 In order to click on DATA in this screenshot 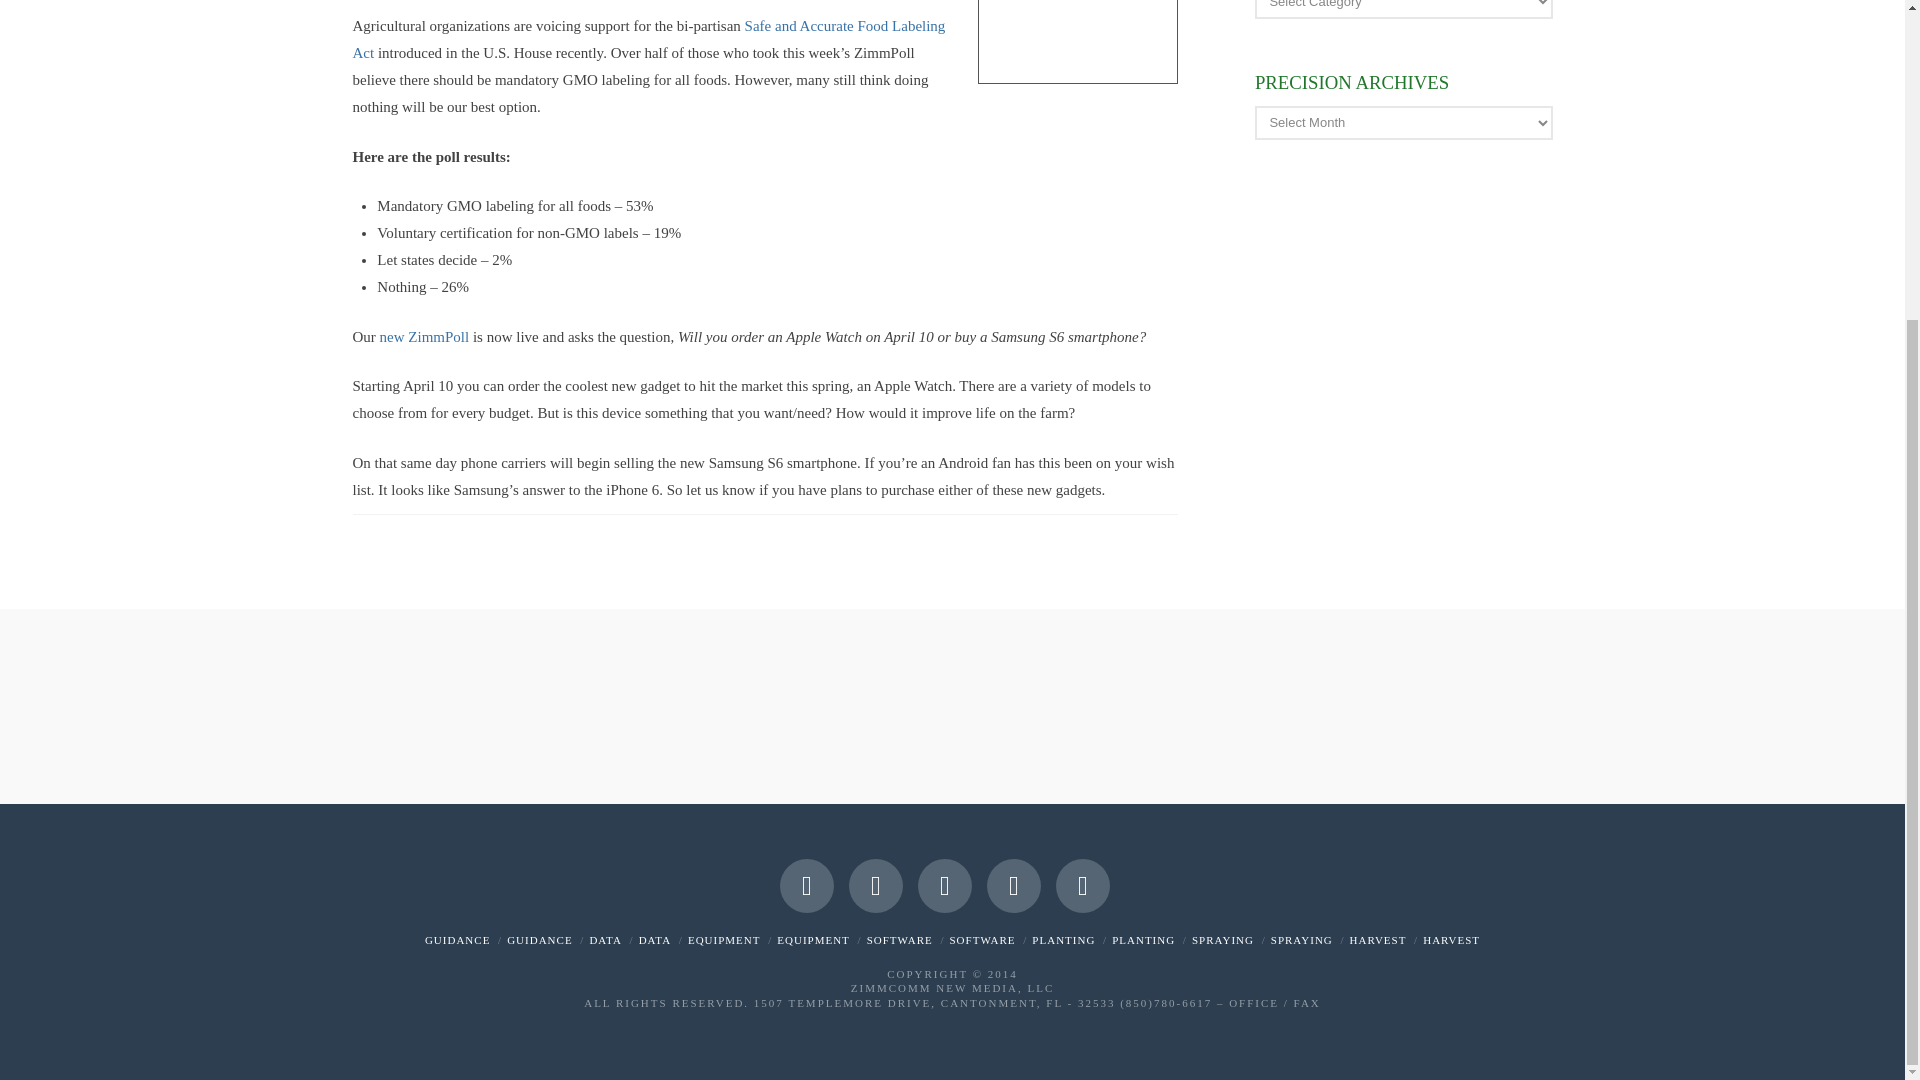, I will do `click(604, 940)`.